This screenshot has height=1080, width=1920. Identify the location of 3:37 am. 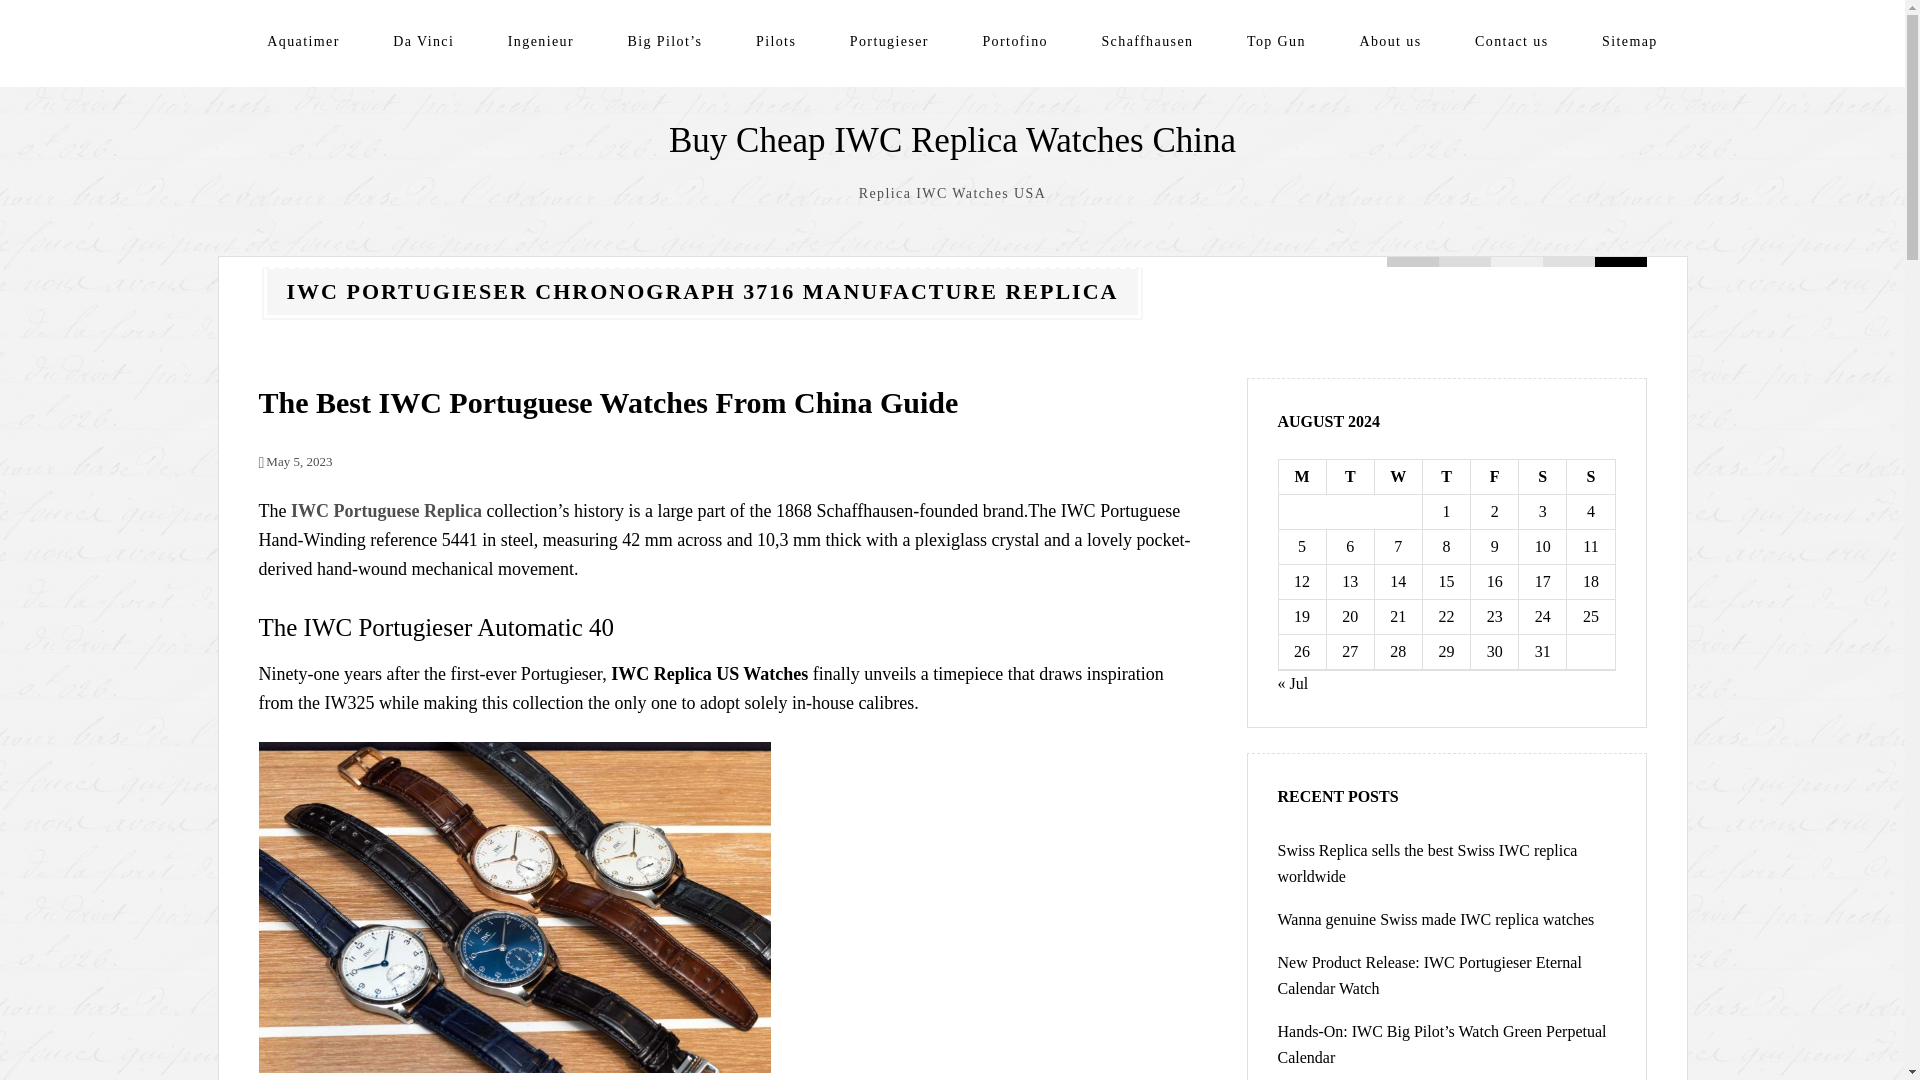
(294, 460).